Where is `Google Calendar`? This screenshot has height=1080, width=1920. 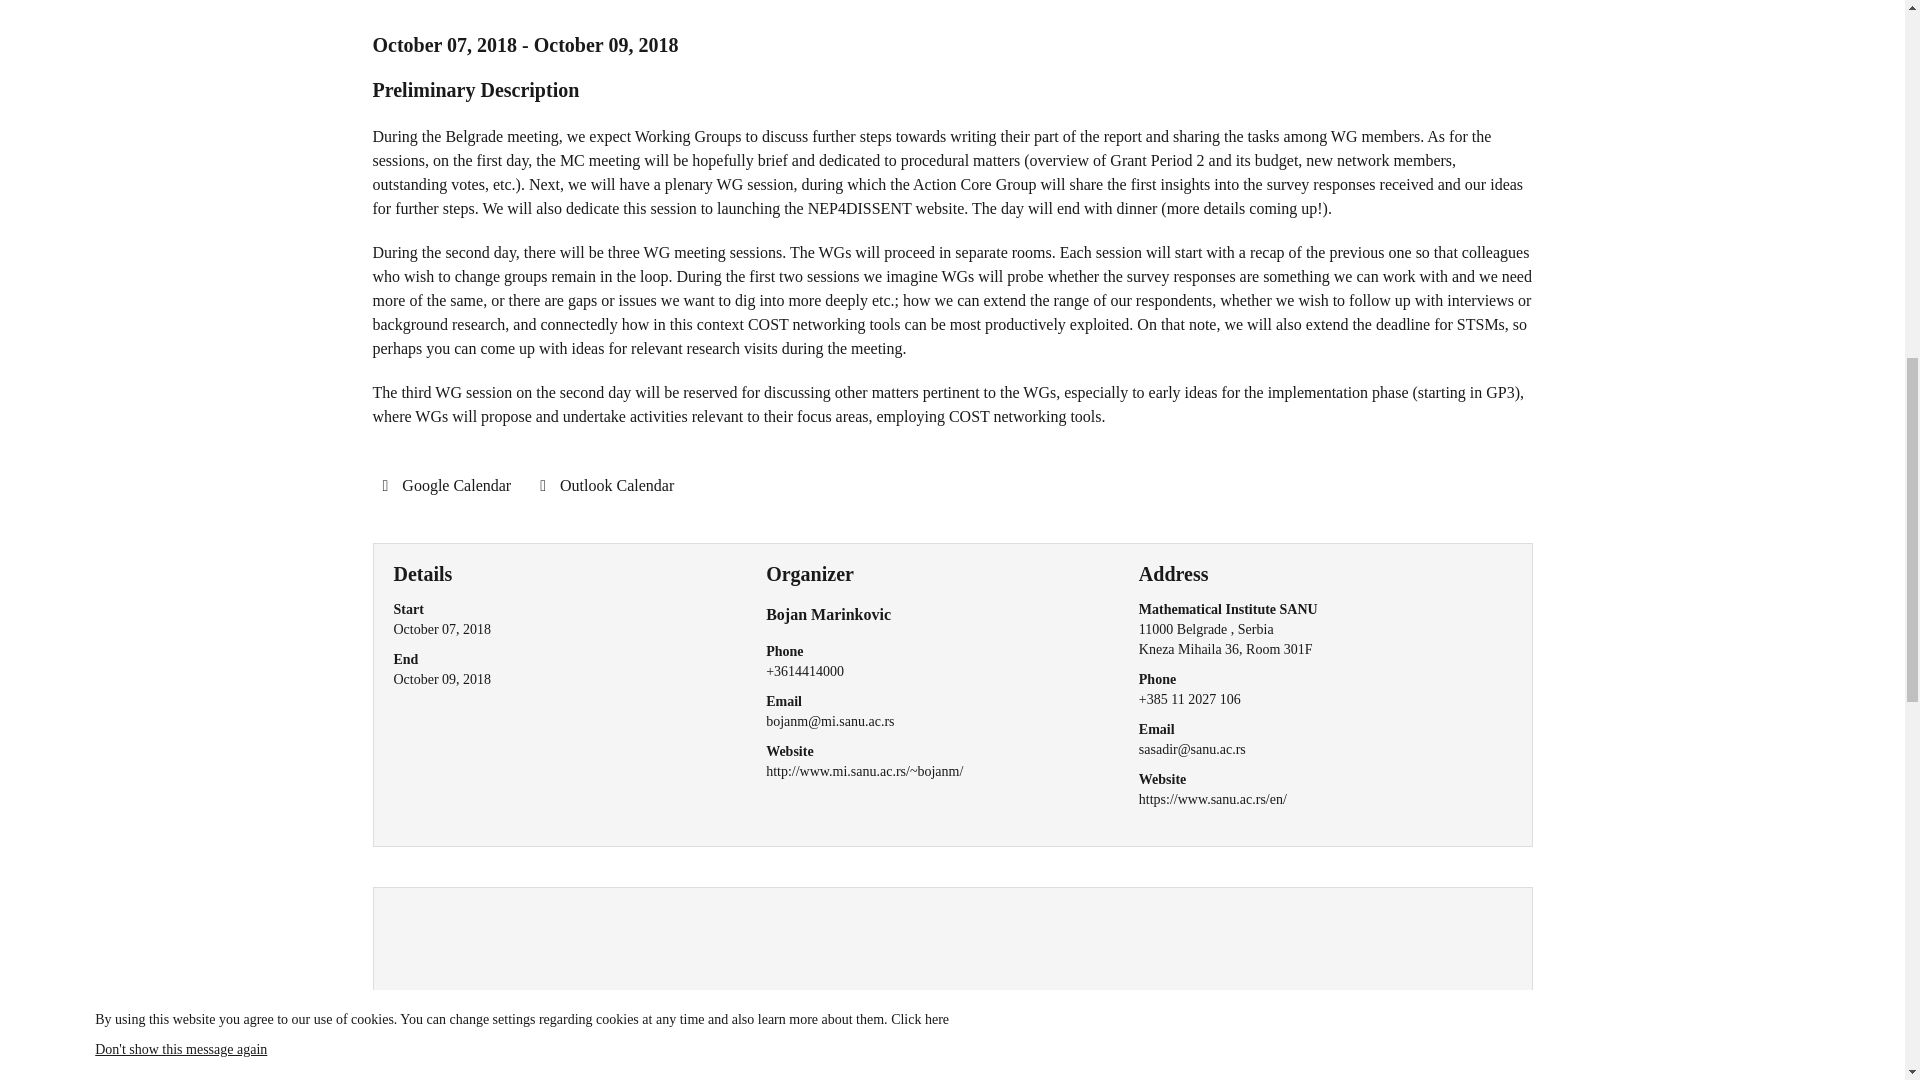 Google Calendar is located at coordinates (446, 486).